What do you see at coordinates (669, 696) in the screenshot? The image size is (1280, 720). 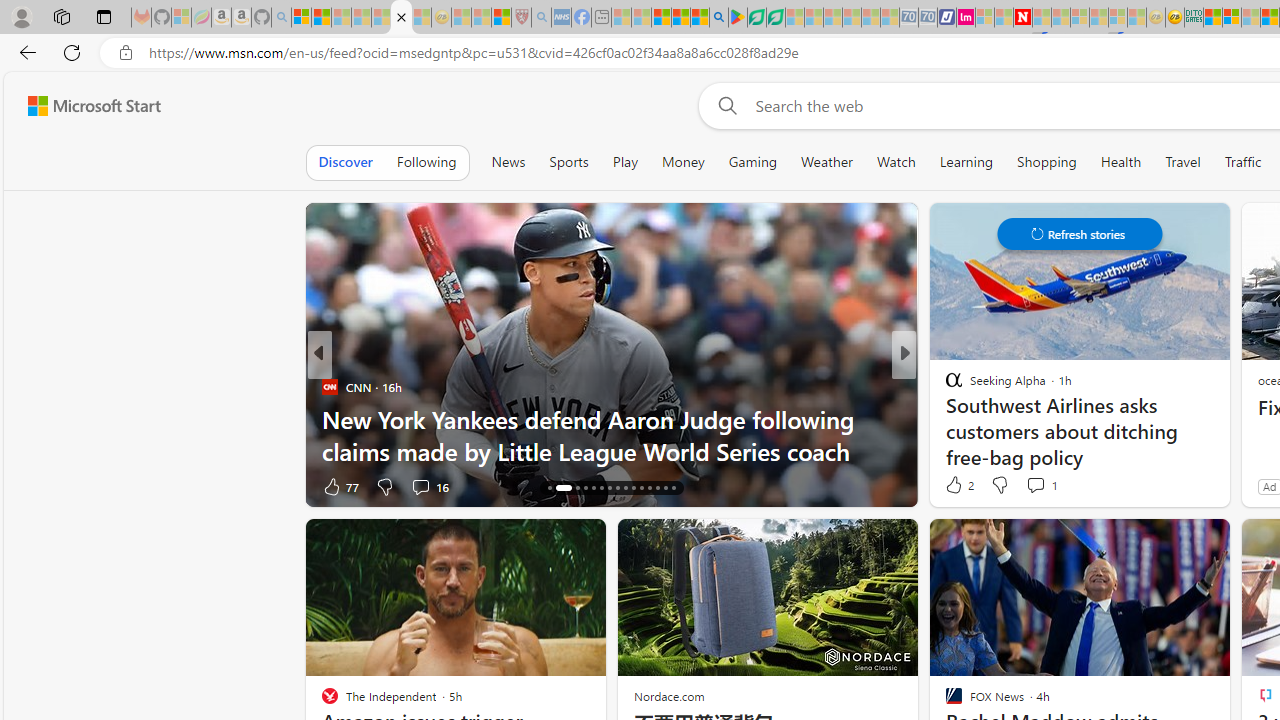 I see `Nordace.com` at bounding box center [669, 696].